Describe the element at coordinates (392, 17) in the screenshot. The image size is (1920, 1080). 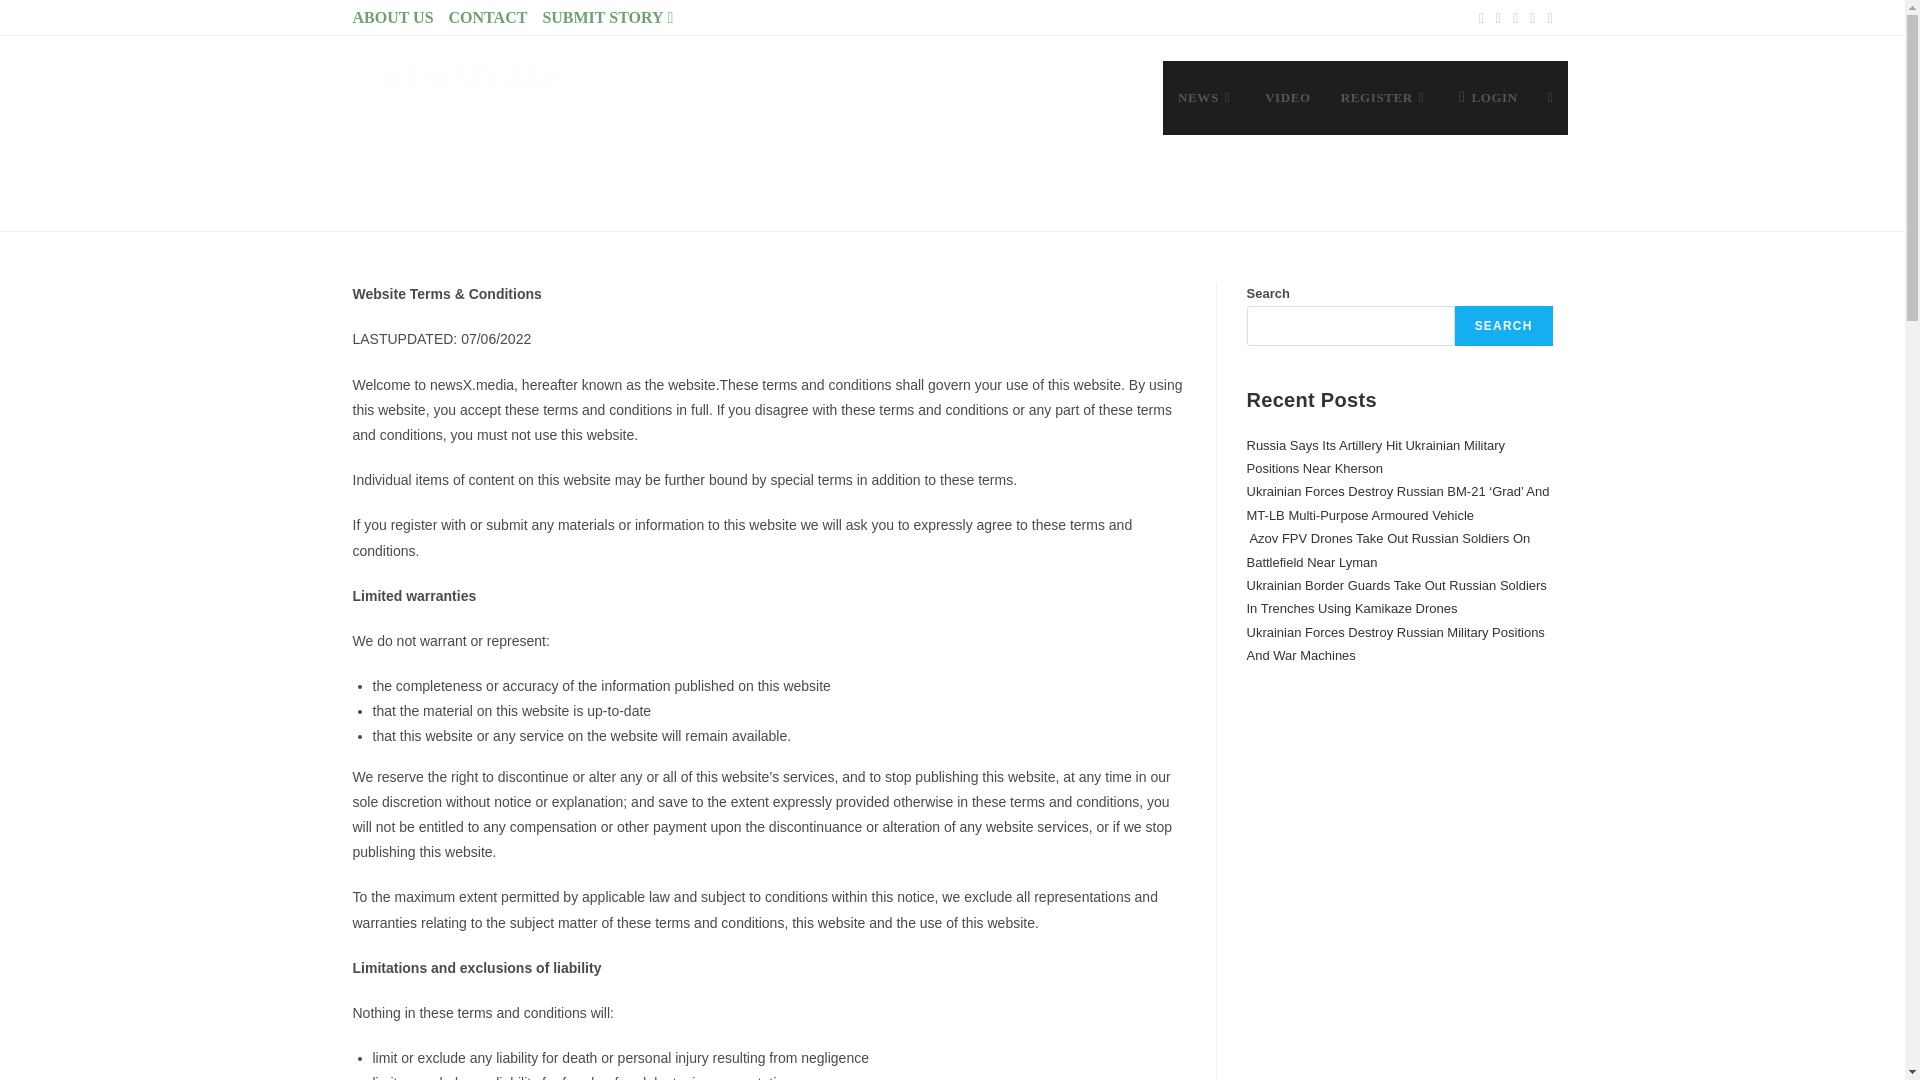
I see `ABOUT US` at that location.